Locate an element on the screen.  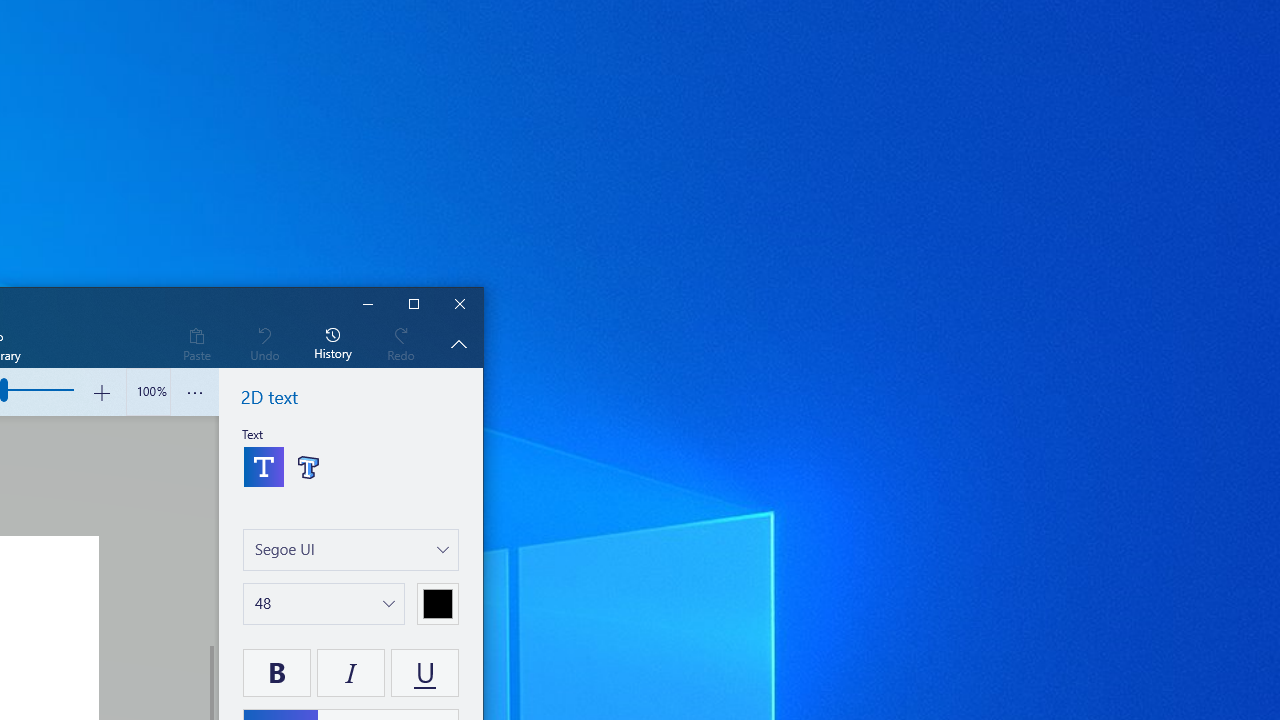
Zoom in is located at coordinates (102, 392).